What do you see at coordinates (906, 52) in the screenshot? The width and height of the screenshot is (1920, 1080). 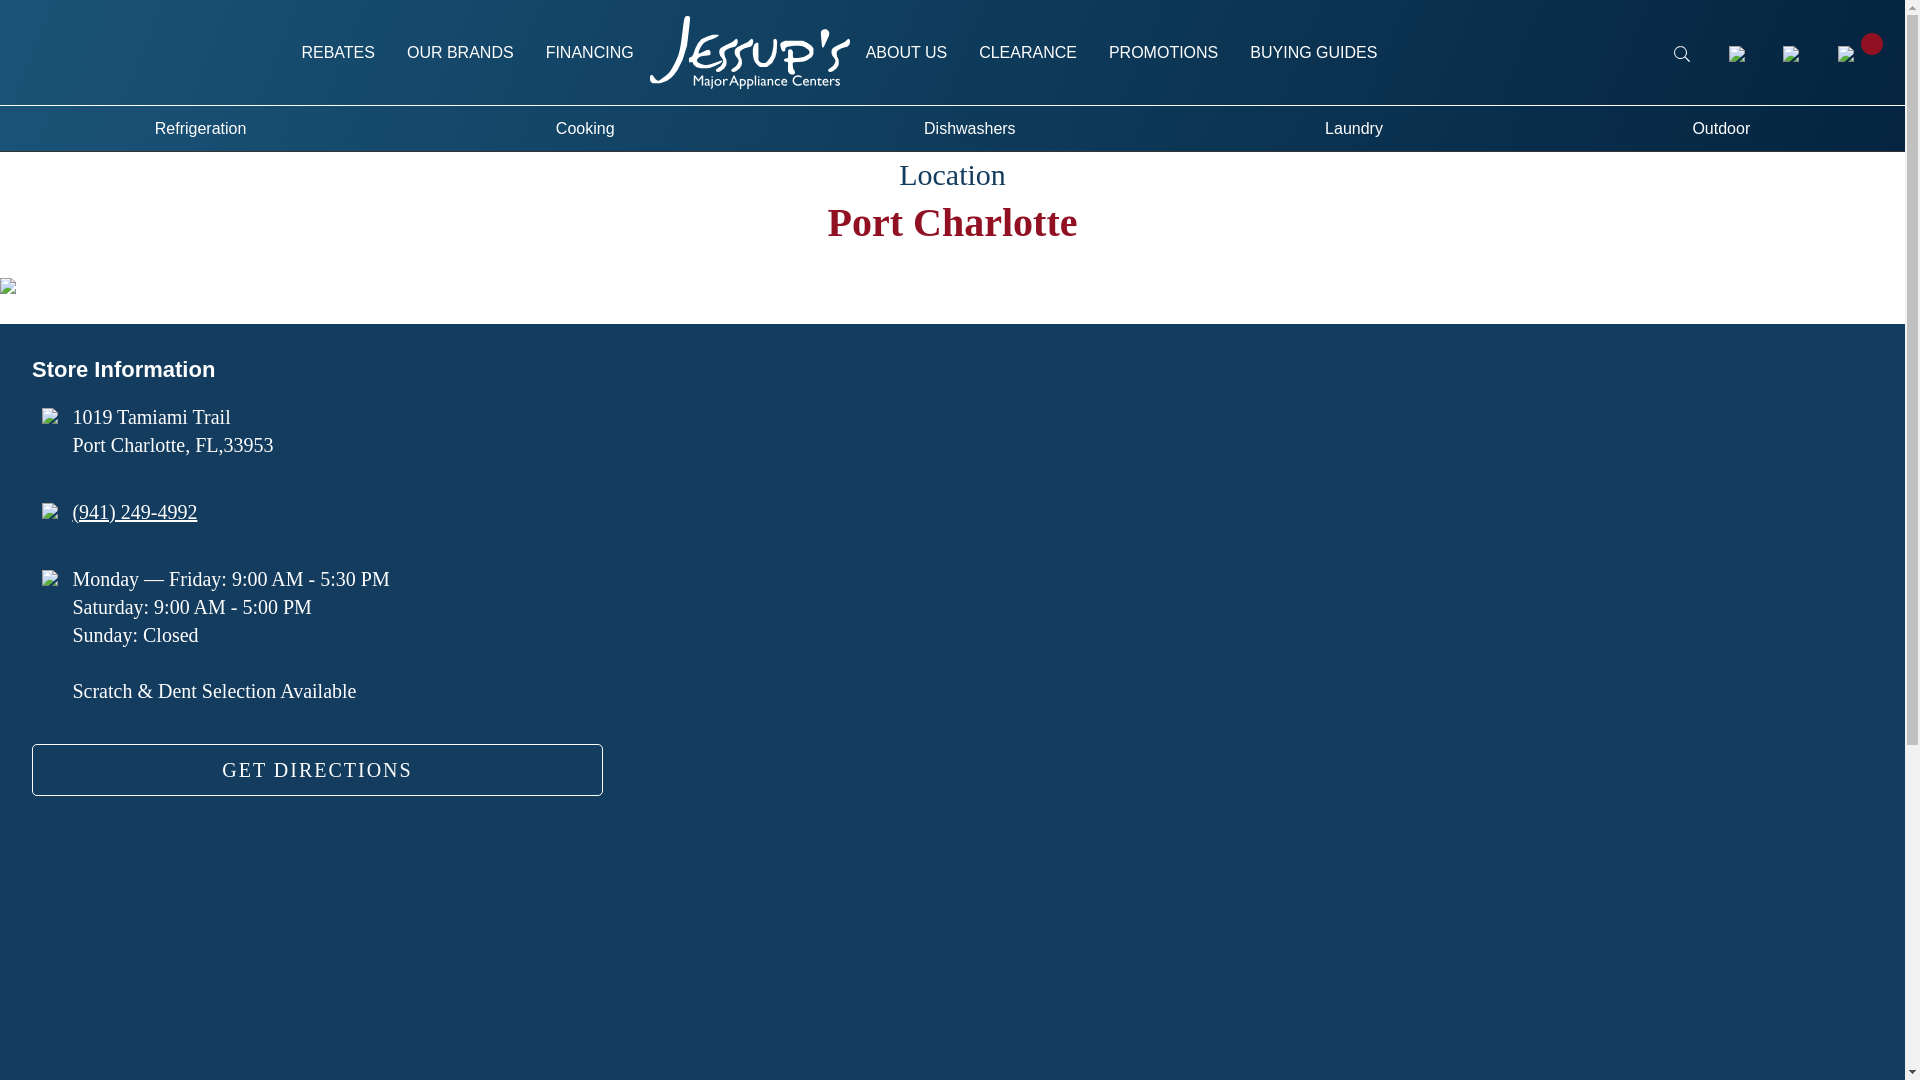 I see `ABOUT US` at bounding box center [906, 52].